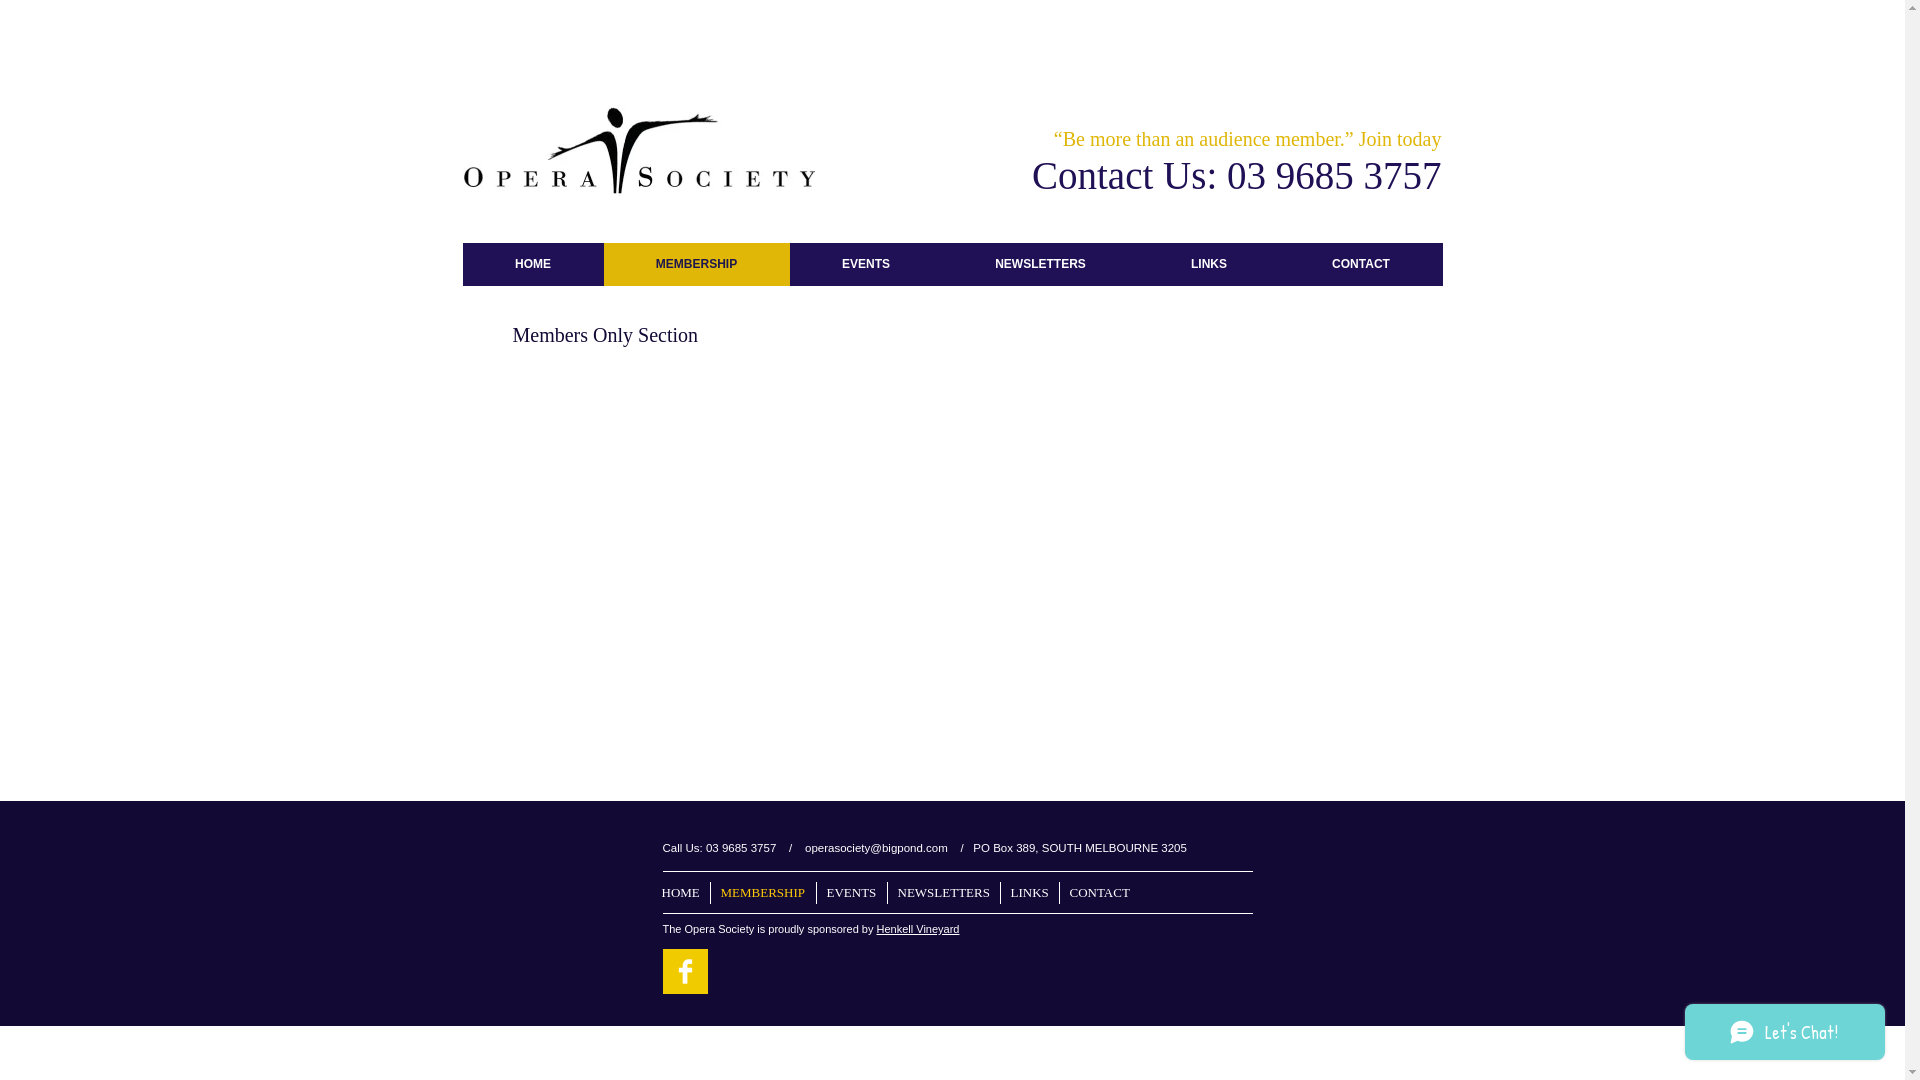 Image resolution: width=1920 pixels, height=1080 pixels. What do you see at coordinates (1362, 264) in the screenshot?
I see `CONTACT` at bounding box center [1362, 264].